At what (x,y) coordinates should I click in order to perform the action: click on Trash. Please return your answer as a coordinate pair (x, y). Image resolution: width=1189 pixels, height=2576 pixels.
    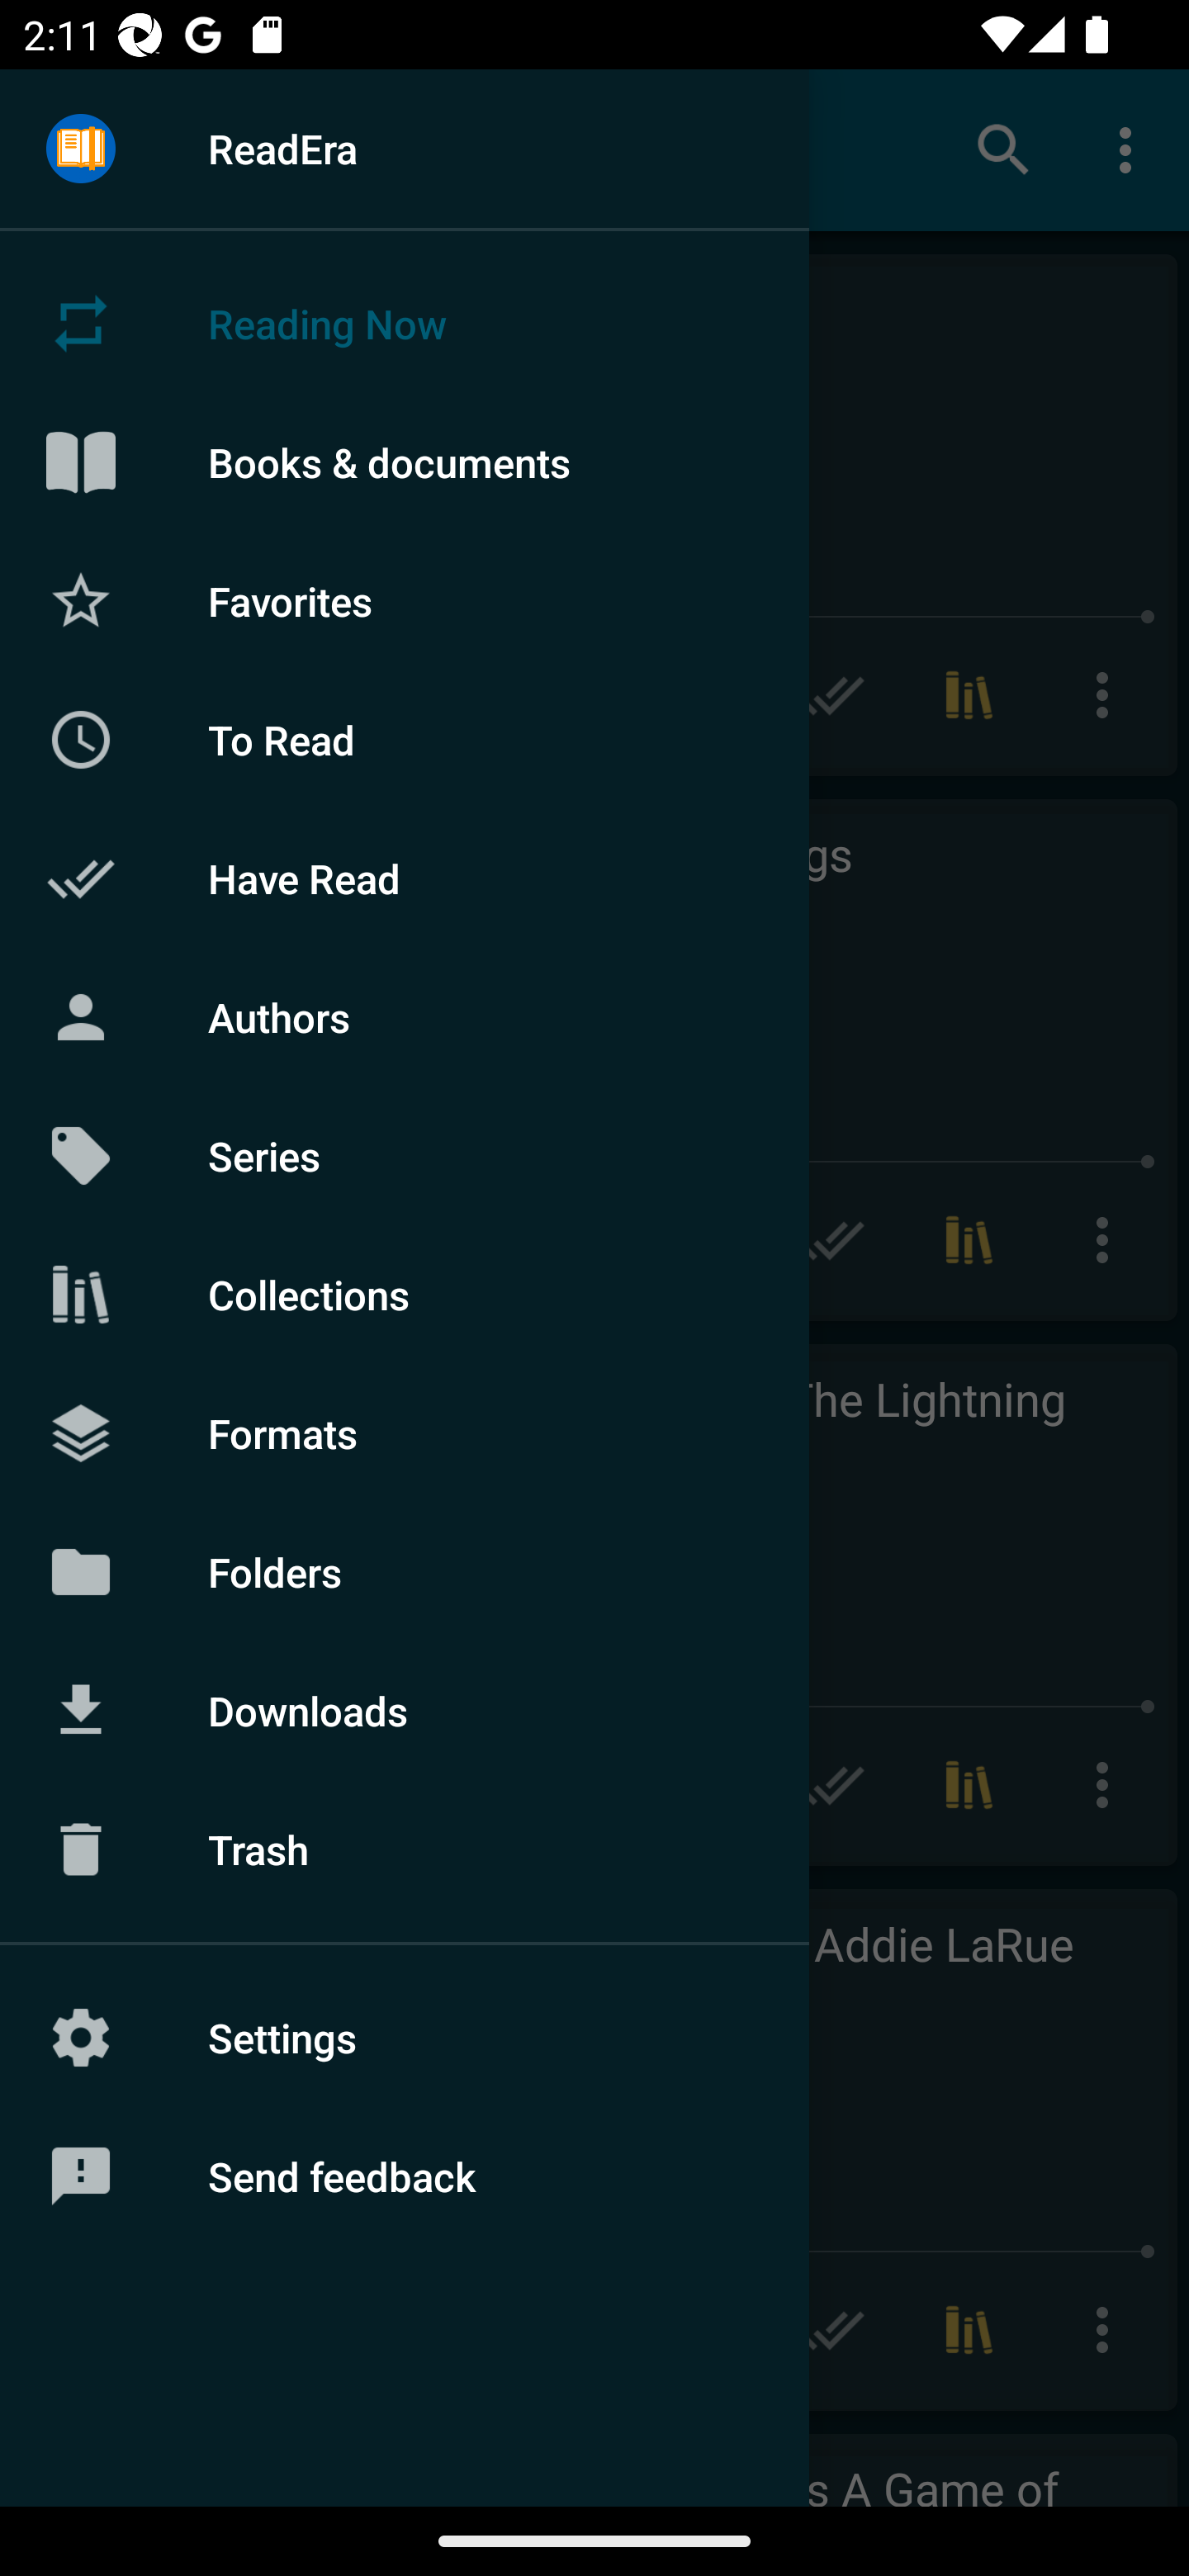
    Looking at the image, I should click on (405, 1849).